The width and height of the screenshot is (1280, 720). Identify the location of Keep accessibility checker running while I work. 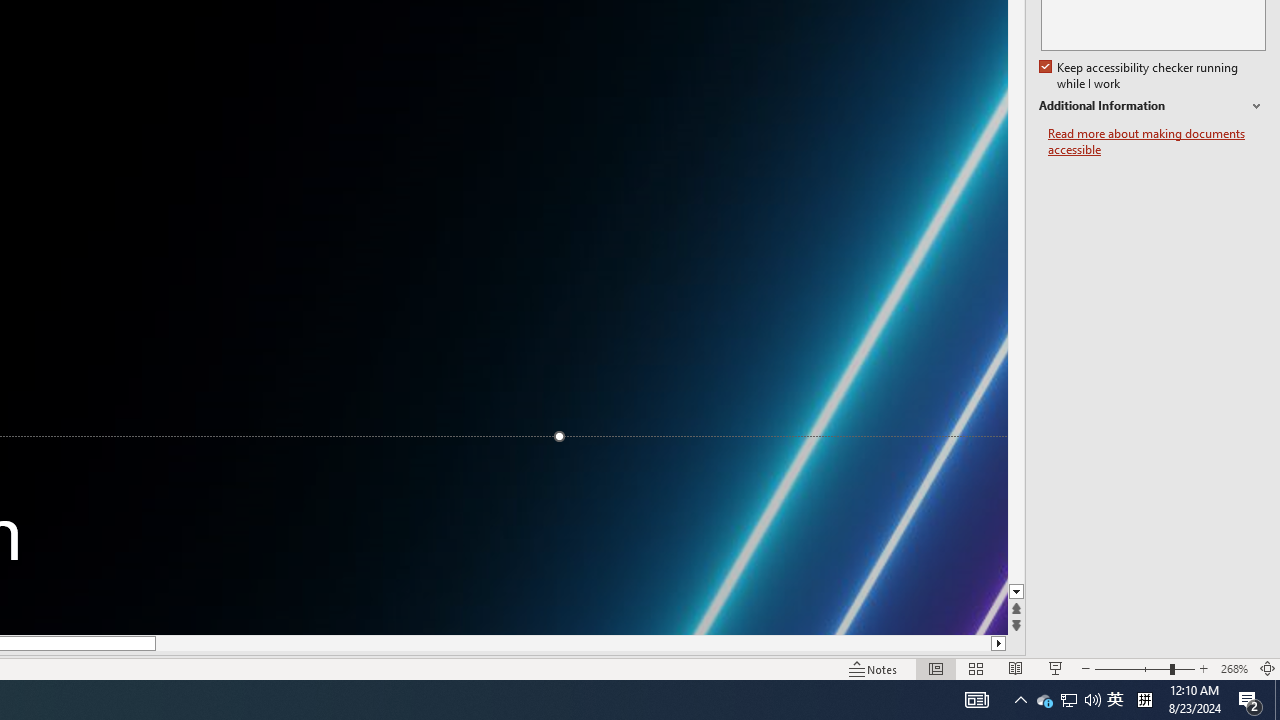
(1140, 76).